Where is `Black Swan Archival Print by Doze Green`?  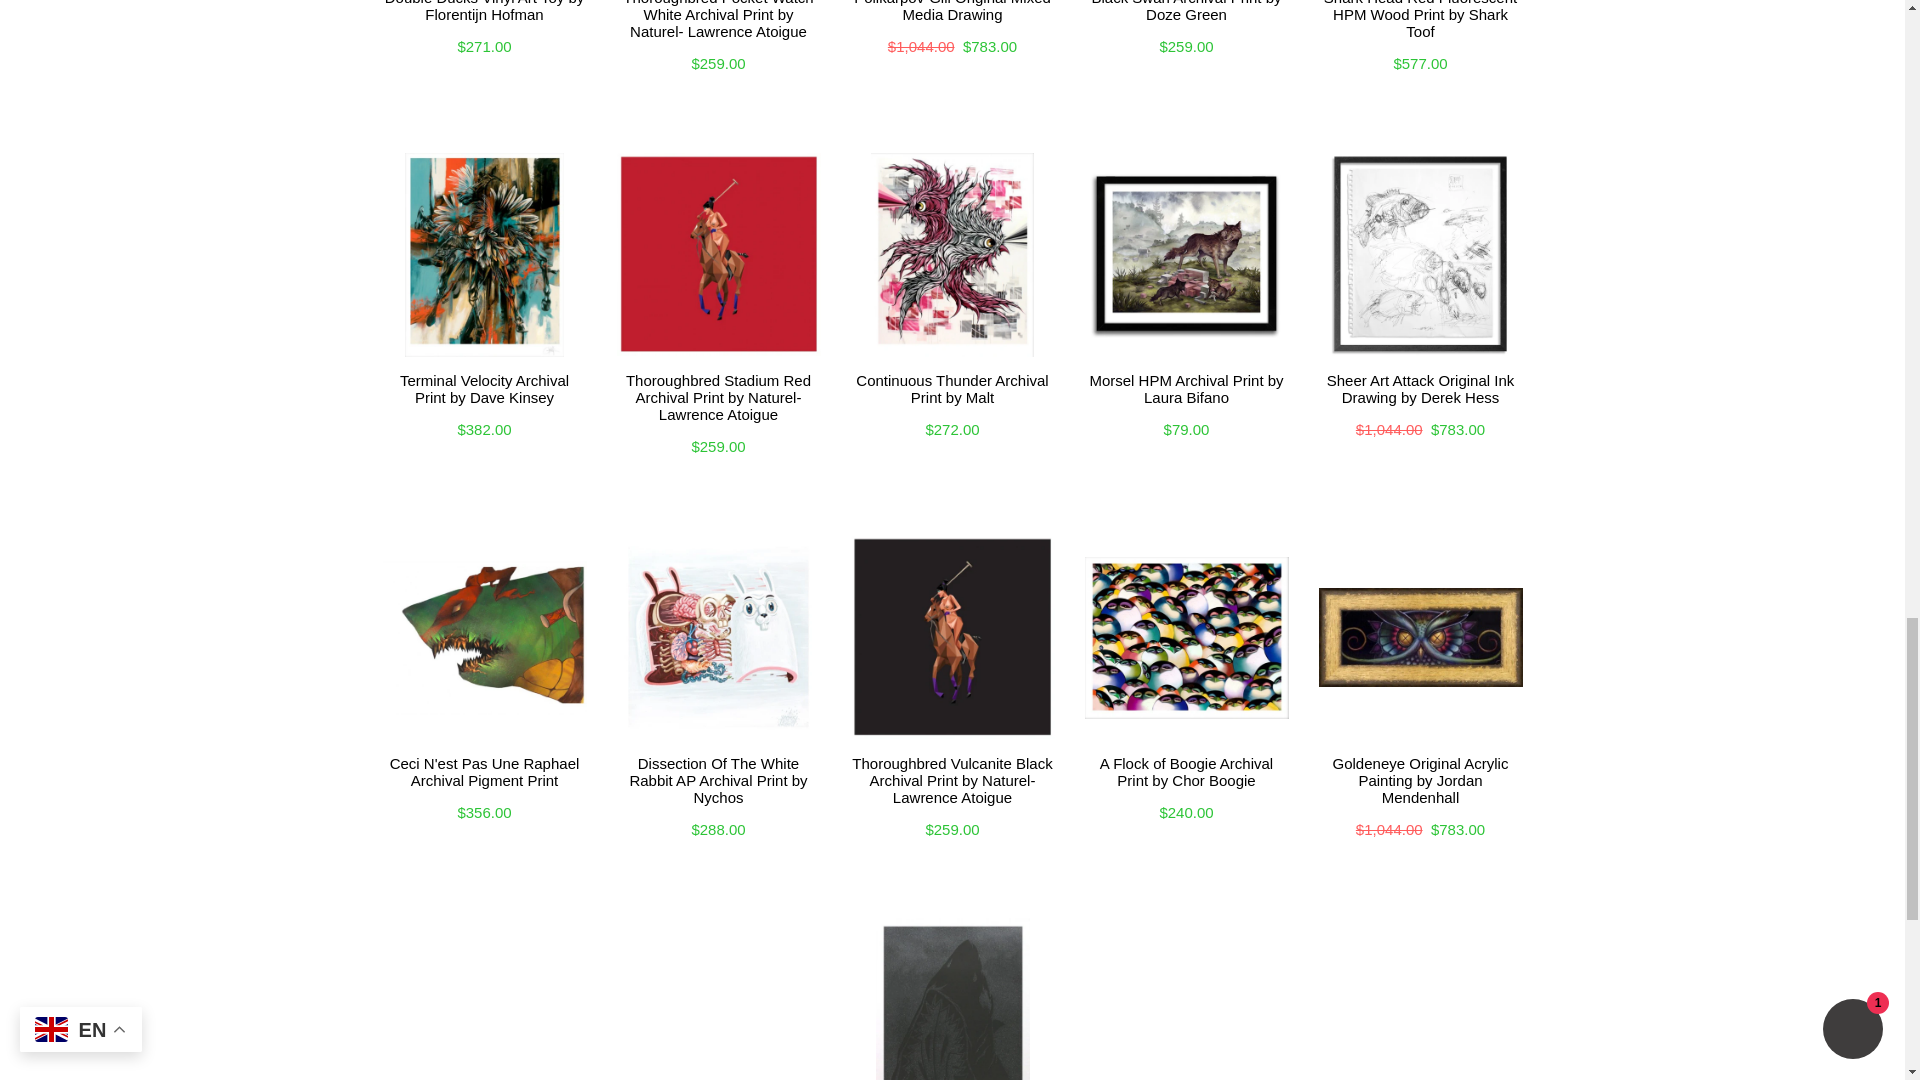
Black Swan Archival Print by Doze Green is located at coordinates (1186, 16).